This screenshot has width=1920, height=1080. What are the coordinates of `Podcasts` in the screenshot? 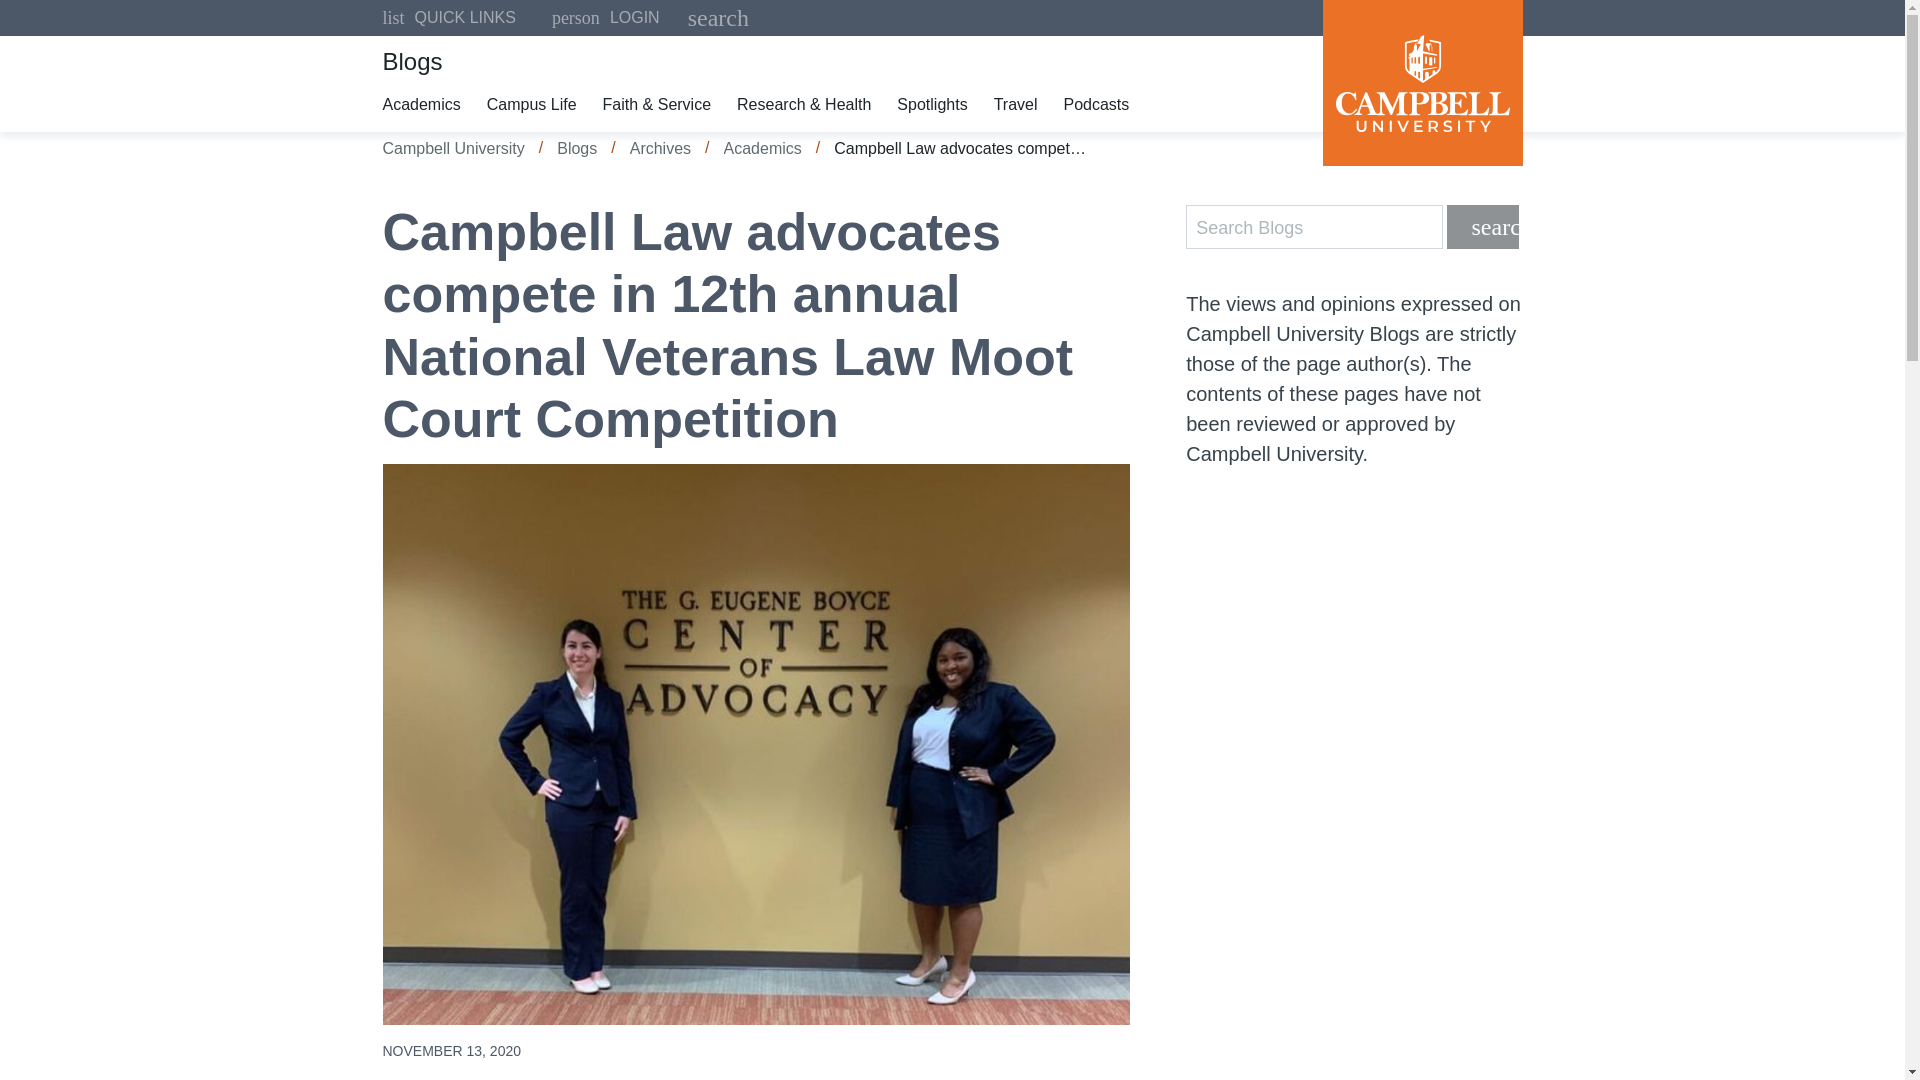 It's located at (1482, 227).